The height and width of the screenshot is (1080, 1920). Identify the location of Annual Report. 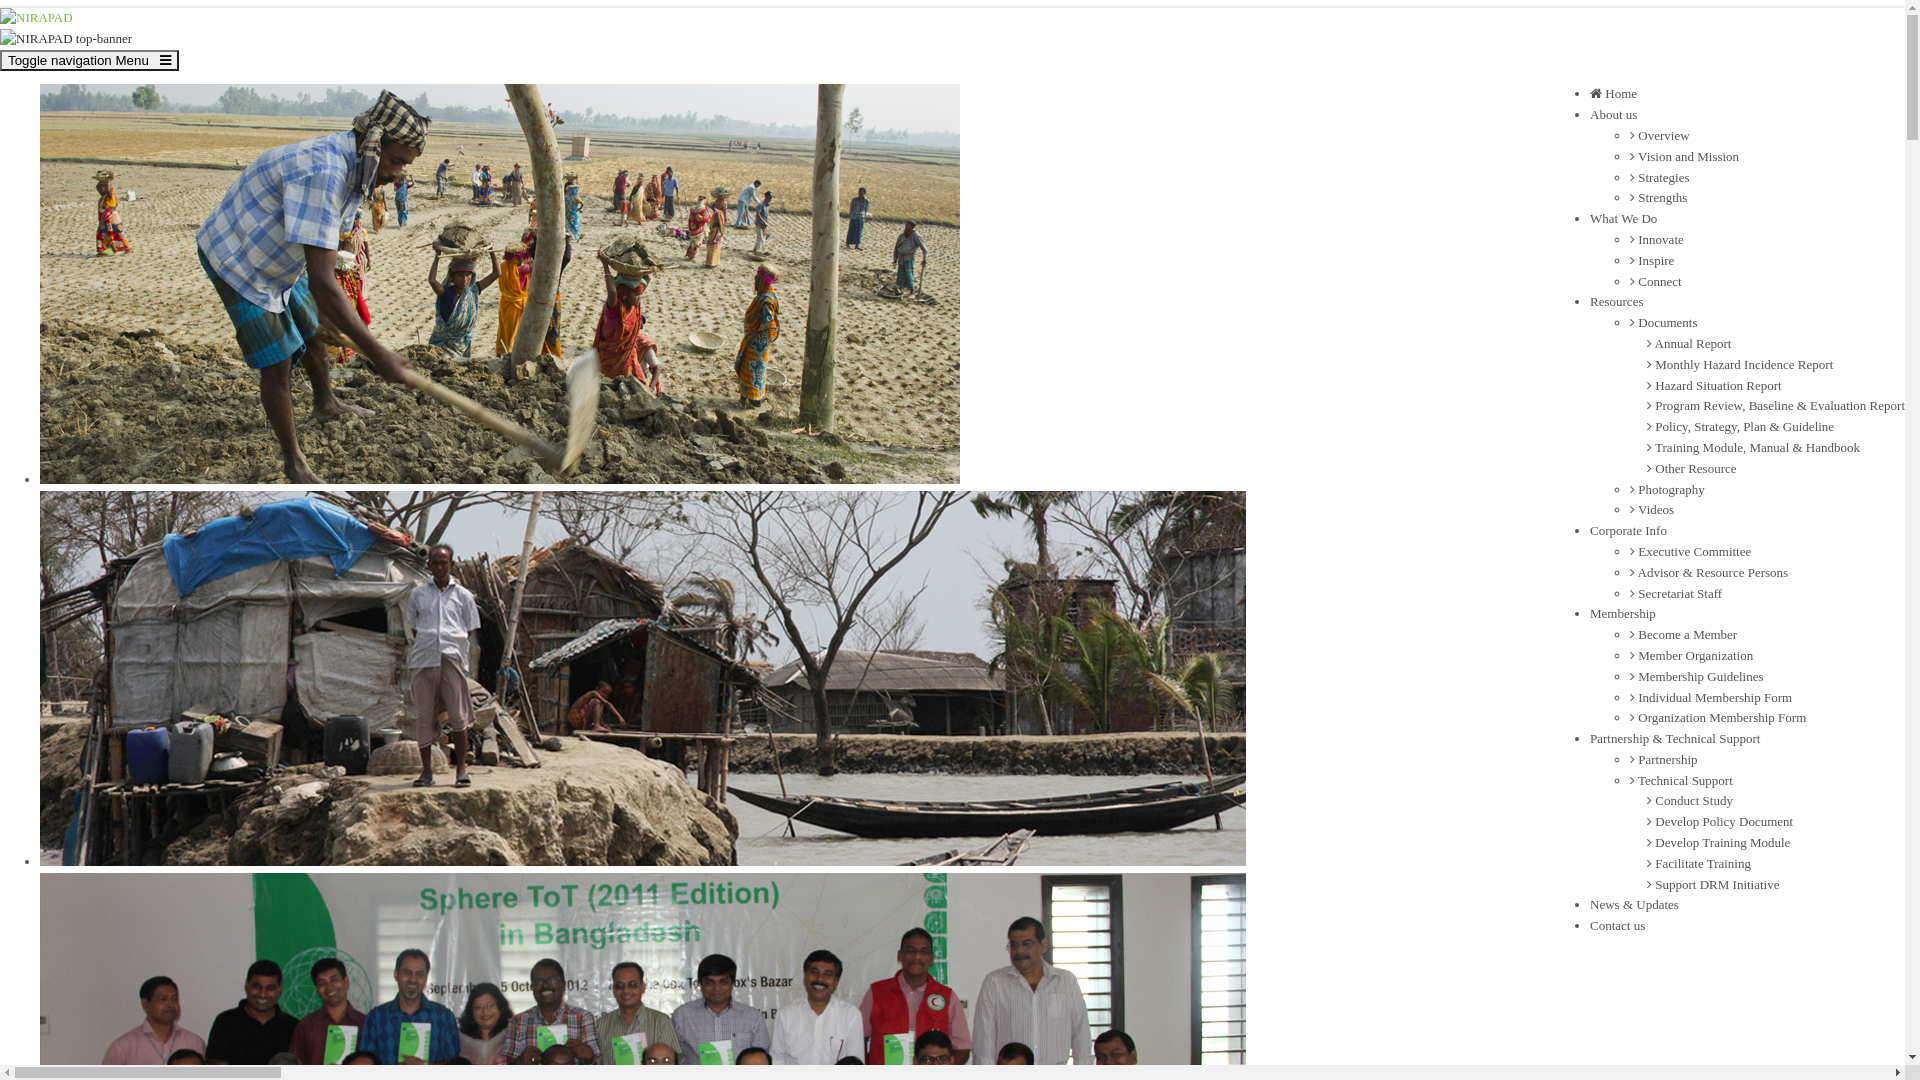
(1689, 344).